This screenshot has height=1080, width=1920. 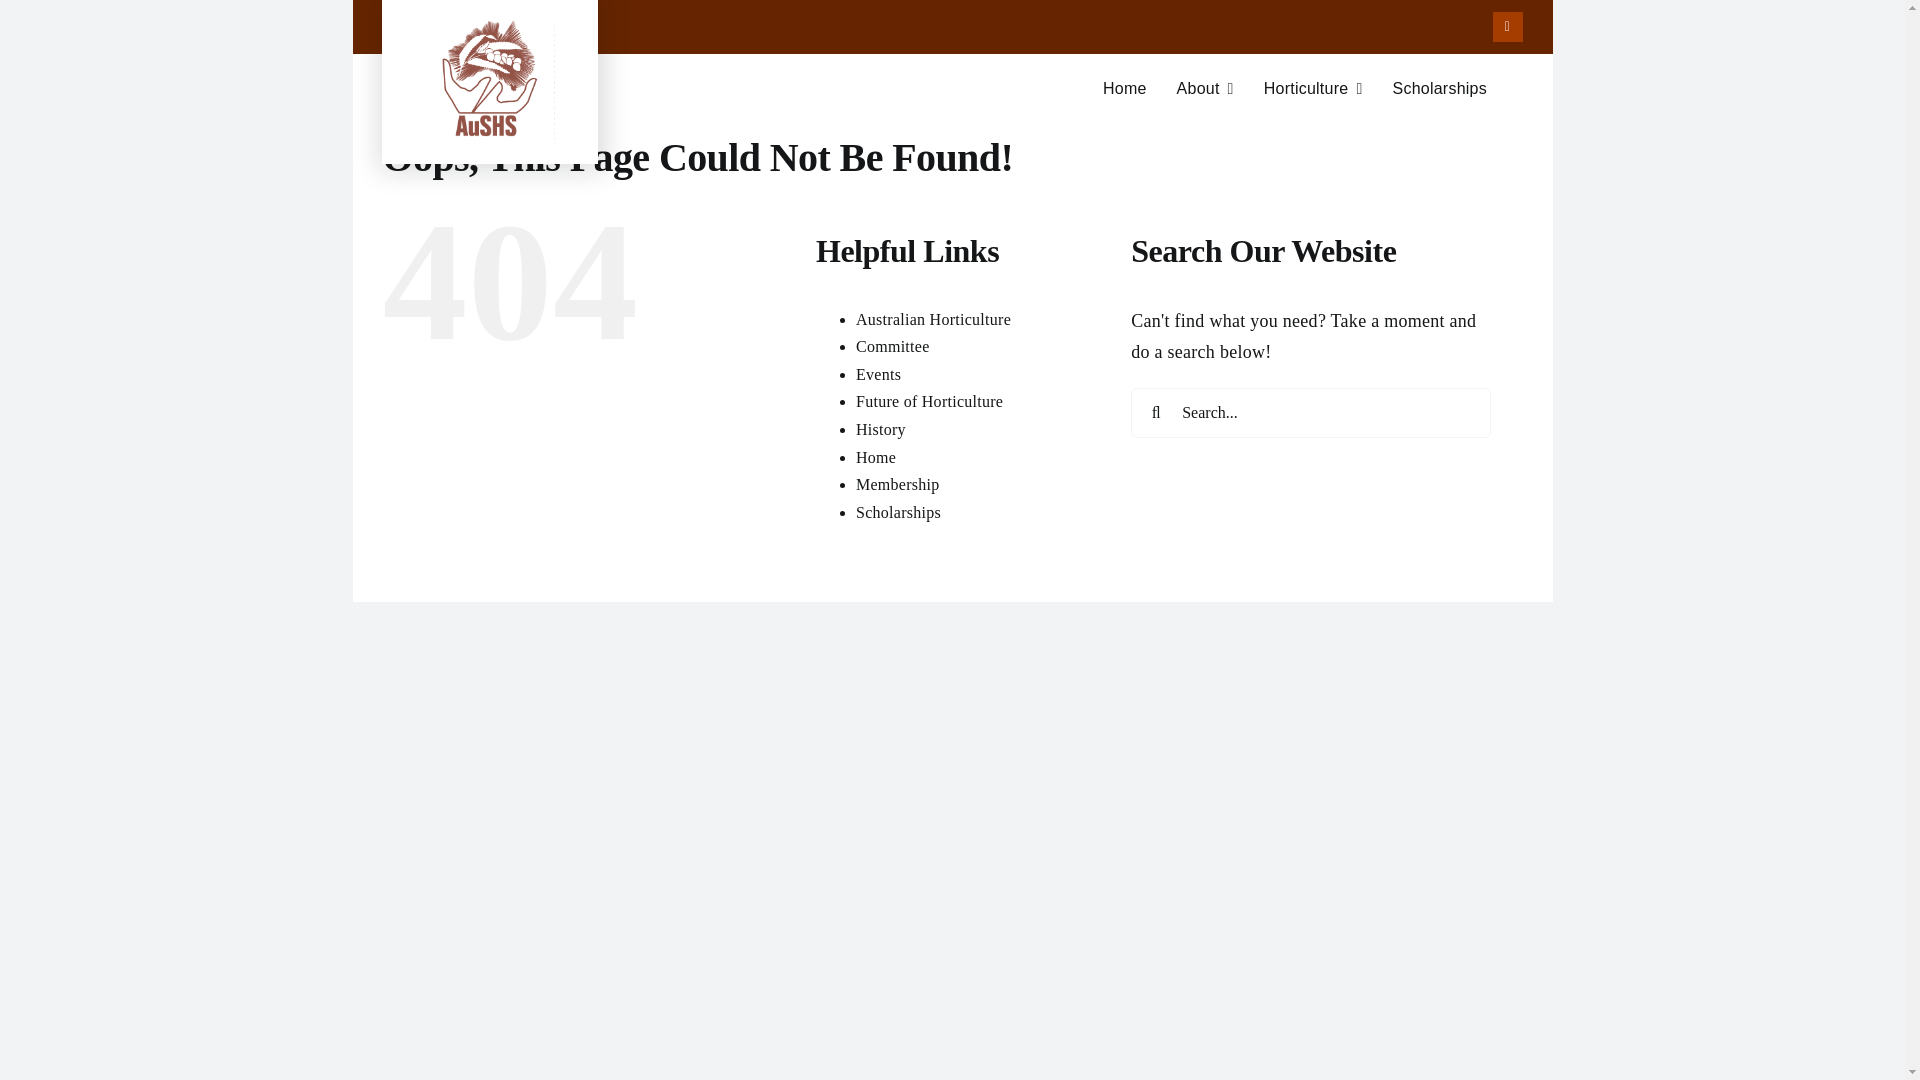 What do you see at coordinates (1439, 89) in the screenshot?
I see `Scholarships` at bounding box center [1439, 89].